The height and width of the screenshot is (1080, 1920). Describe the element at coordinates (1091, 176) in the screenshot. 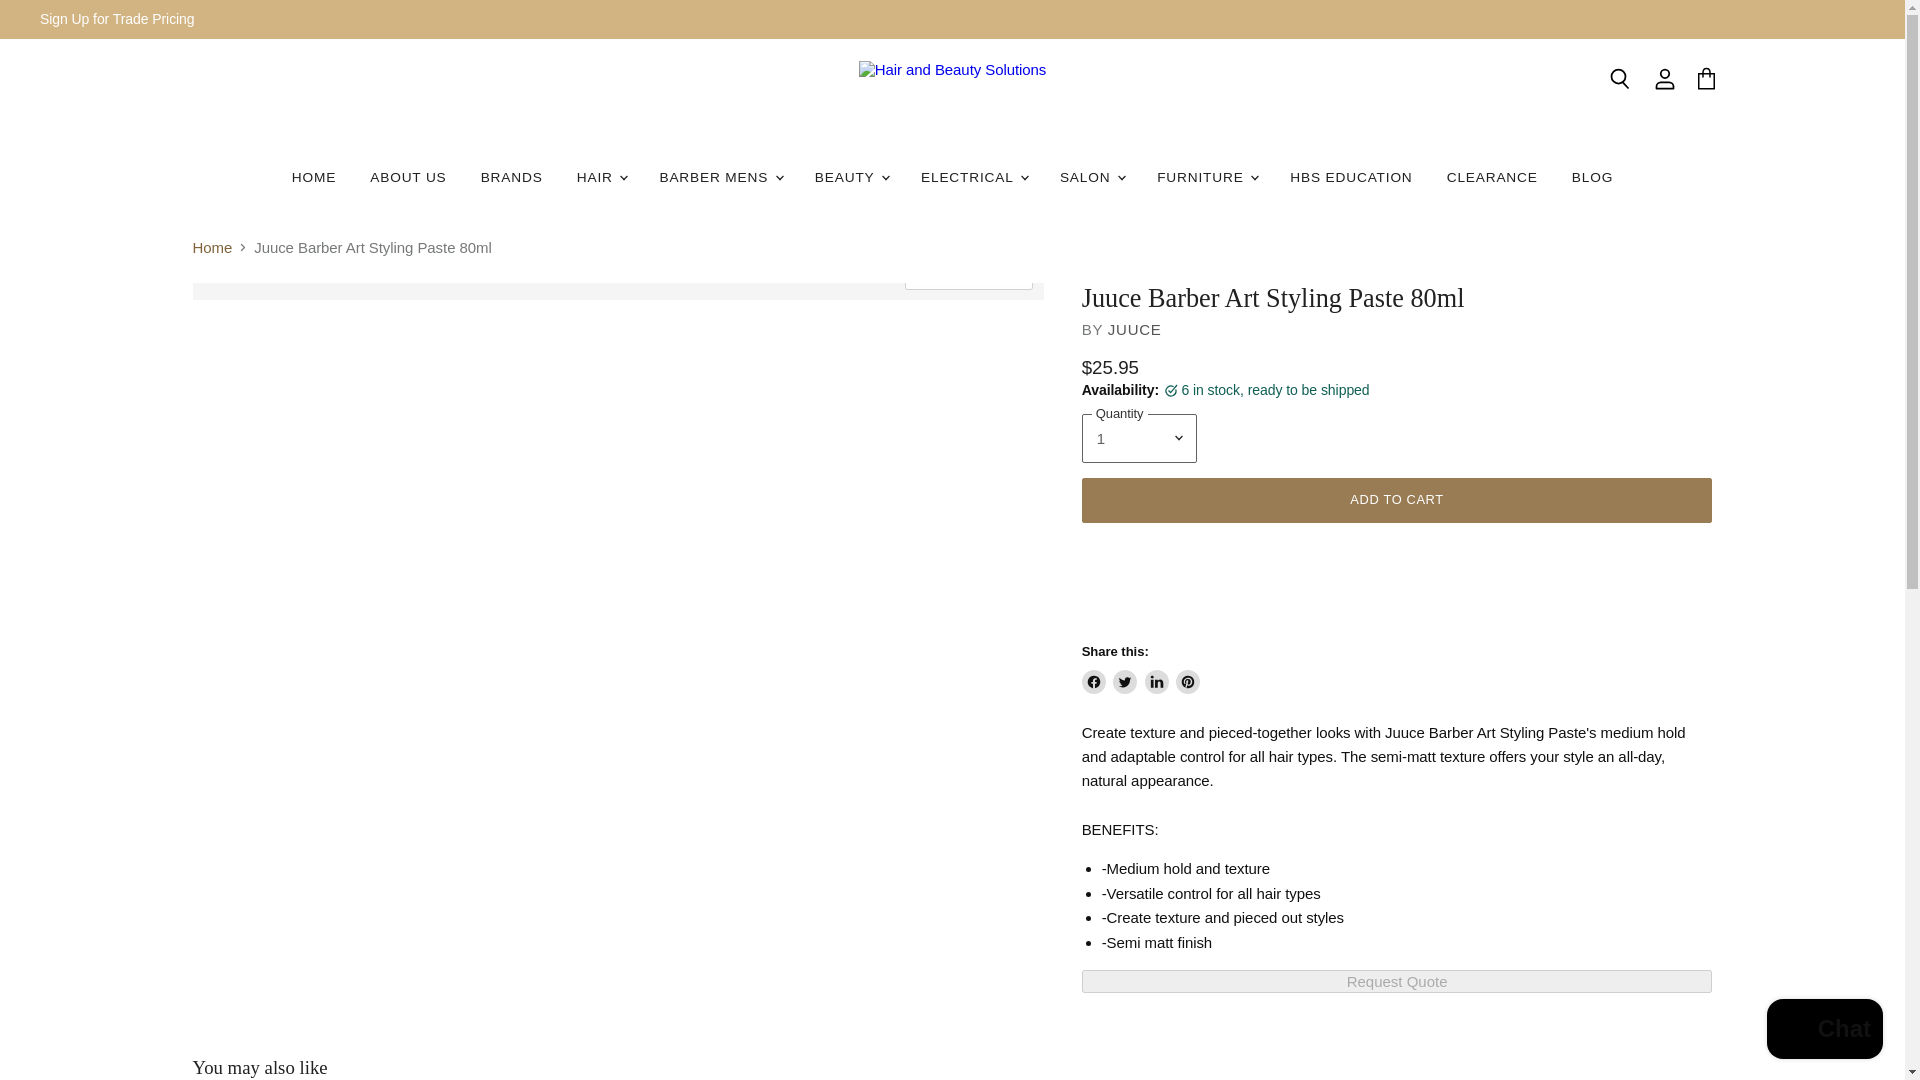

I see `SALON` at that location.